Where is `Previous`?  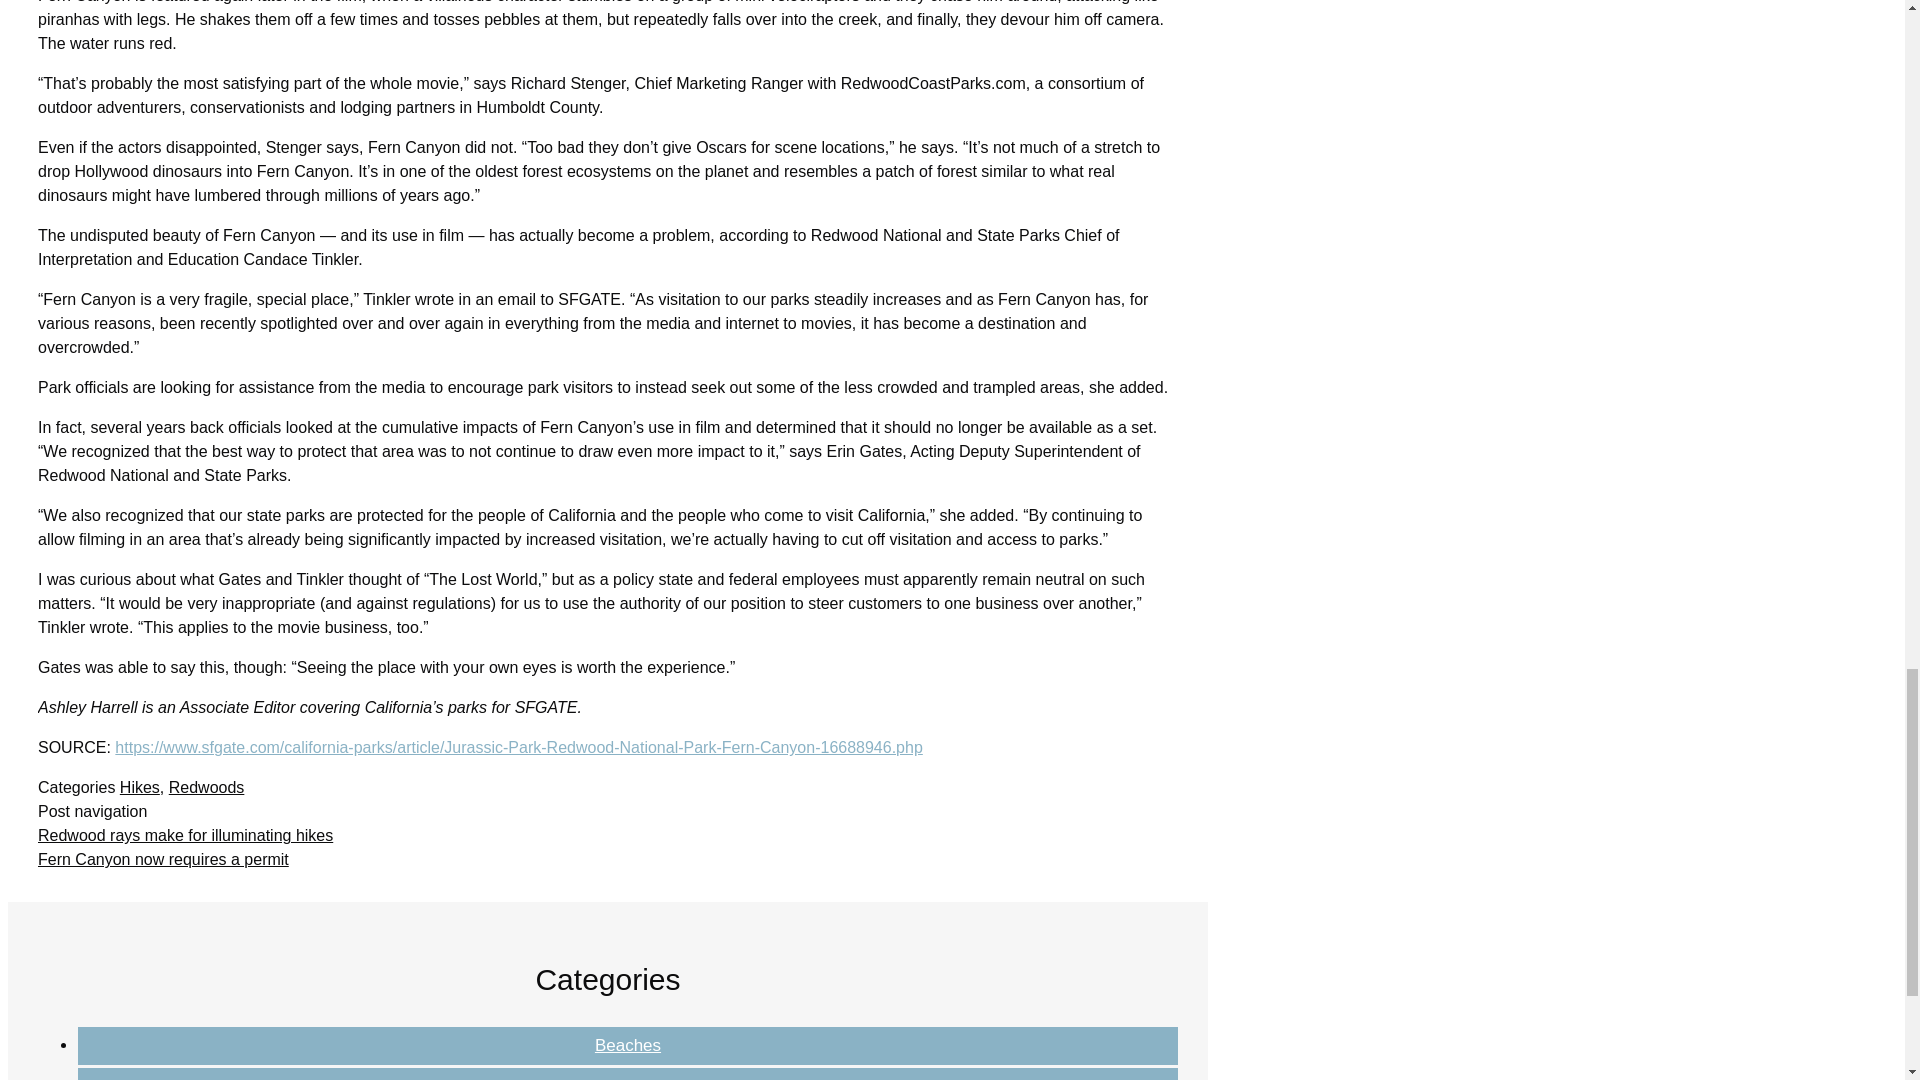
Previous is located at coordinates (185, 835).